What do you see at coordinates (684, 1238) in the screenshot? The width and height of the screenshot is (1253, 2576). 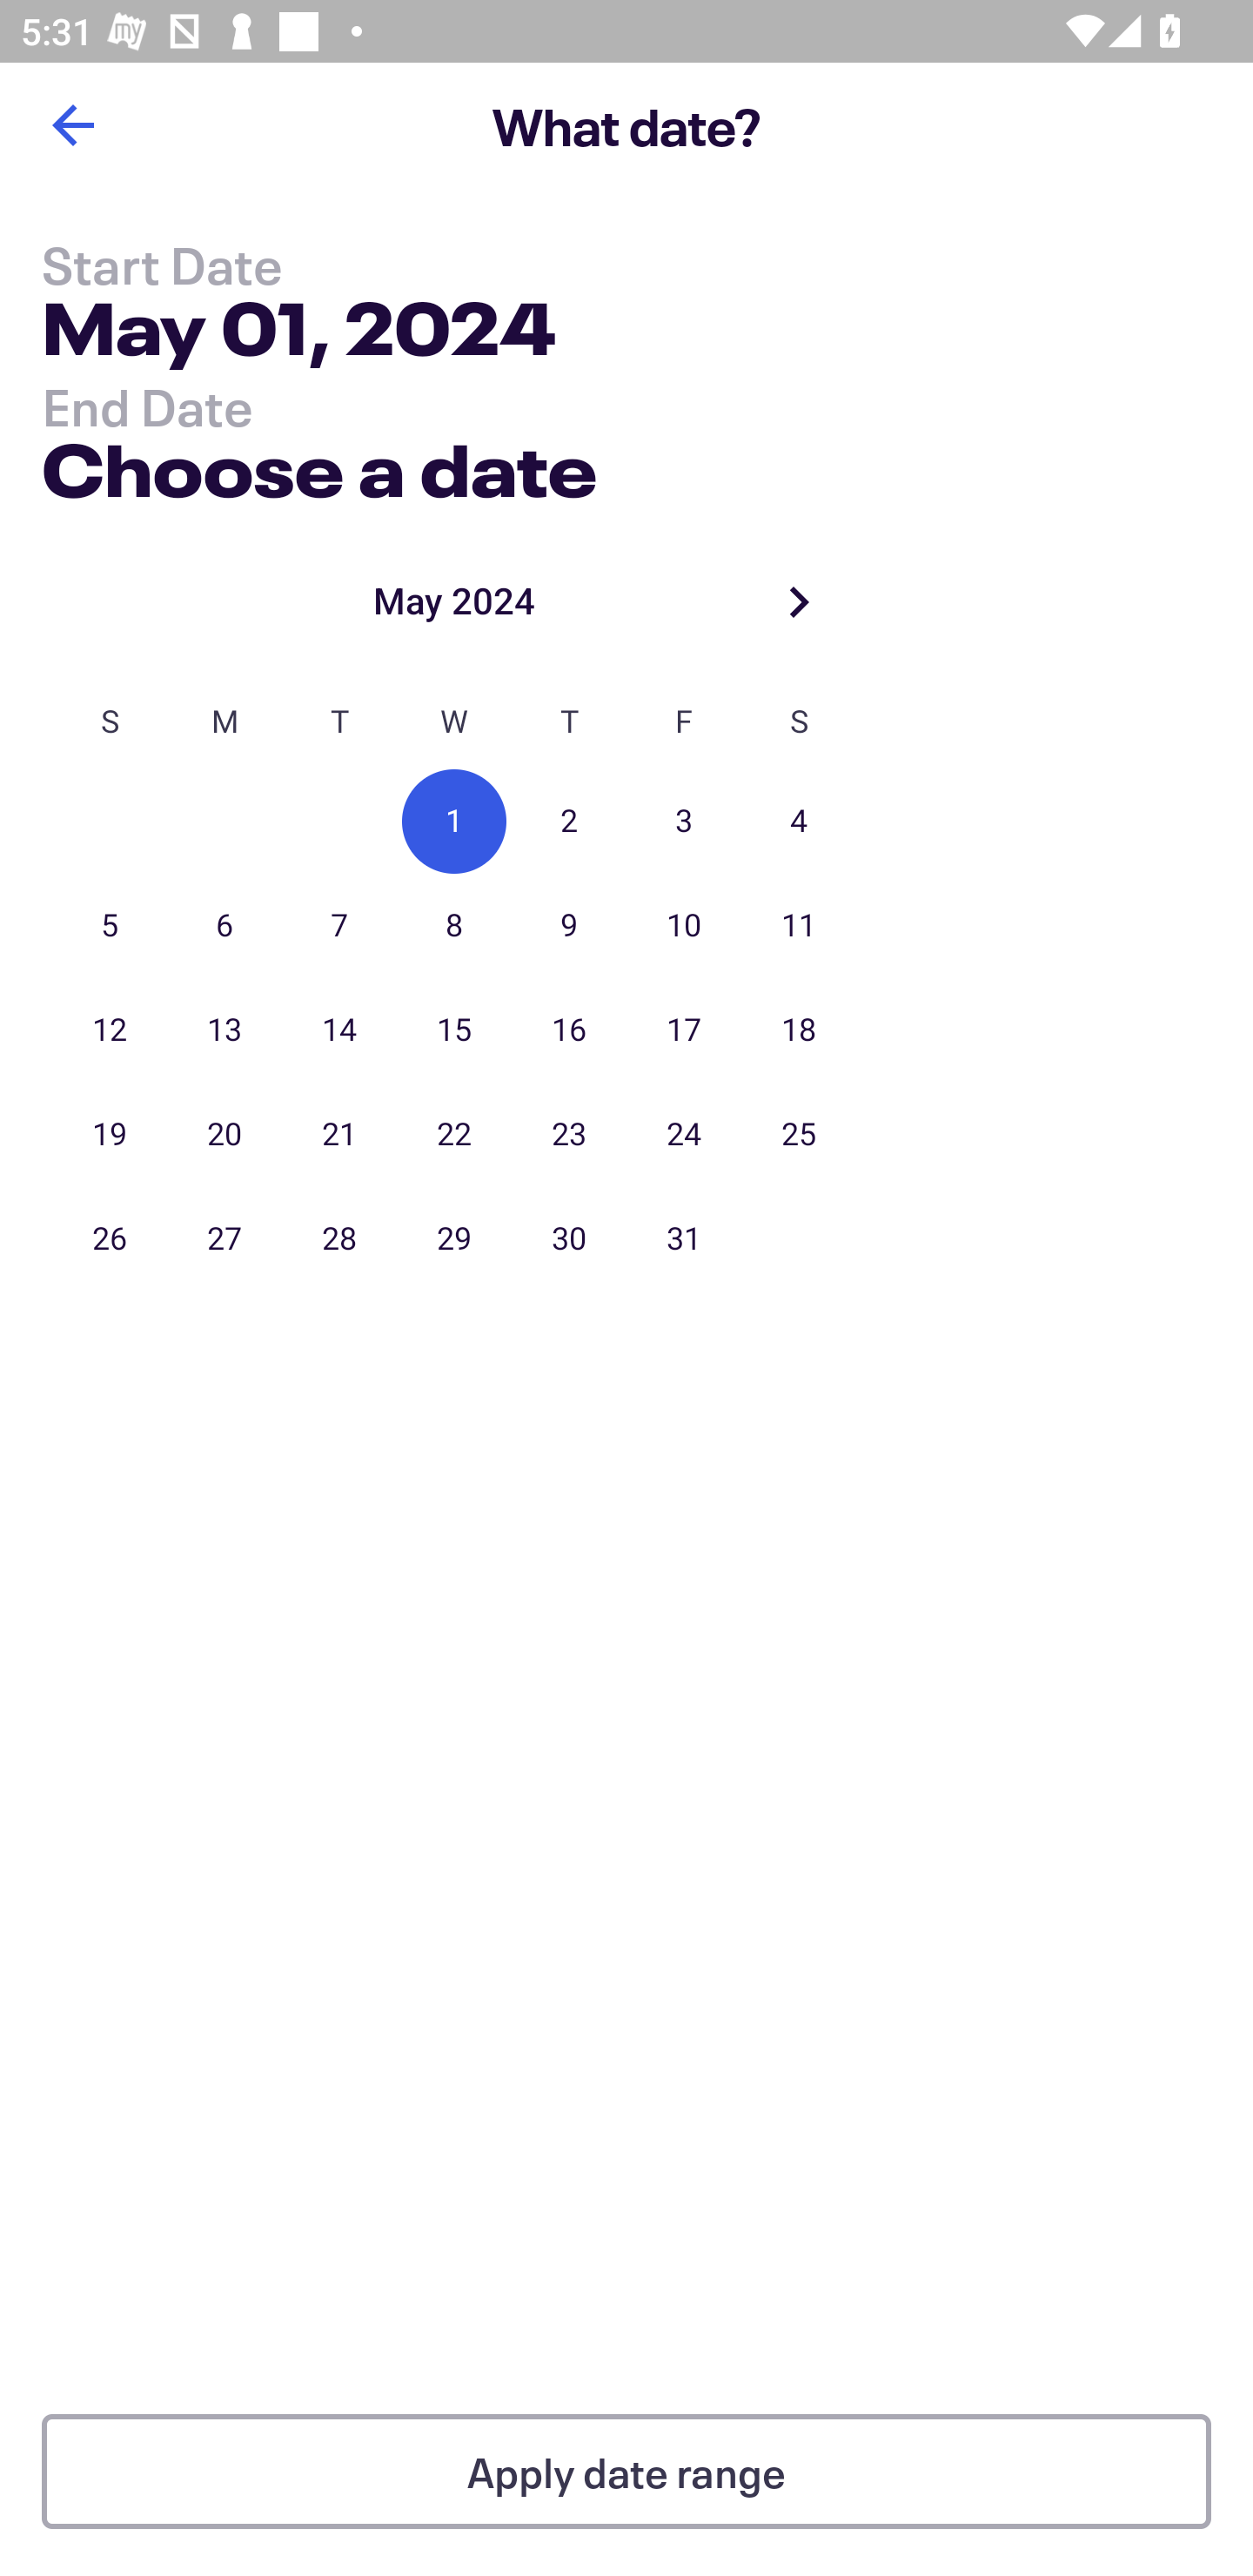 I see `31 31 May 2024` at bounding box center [684, 1238].